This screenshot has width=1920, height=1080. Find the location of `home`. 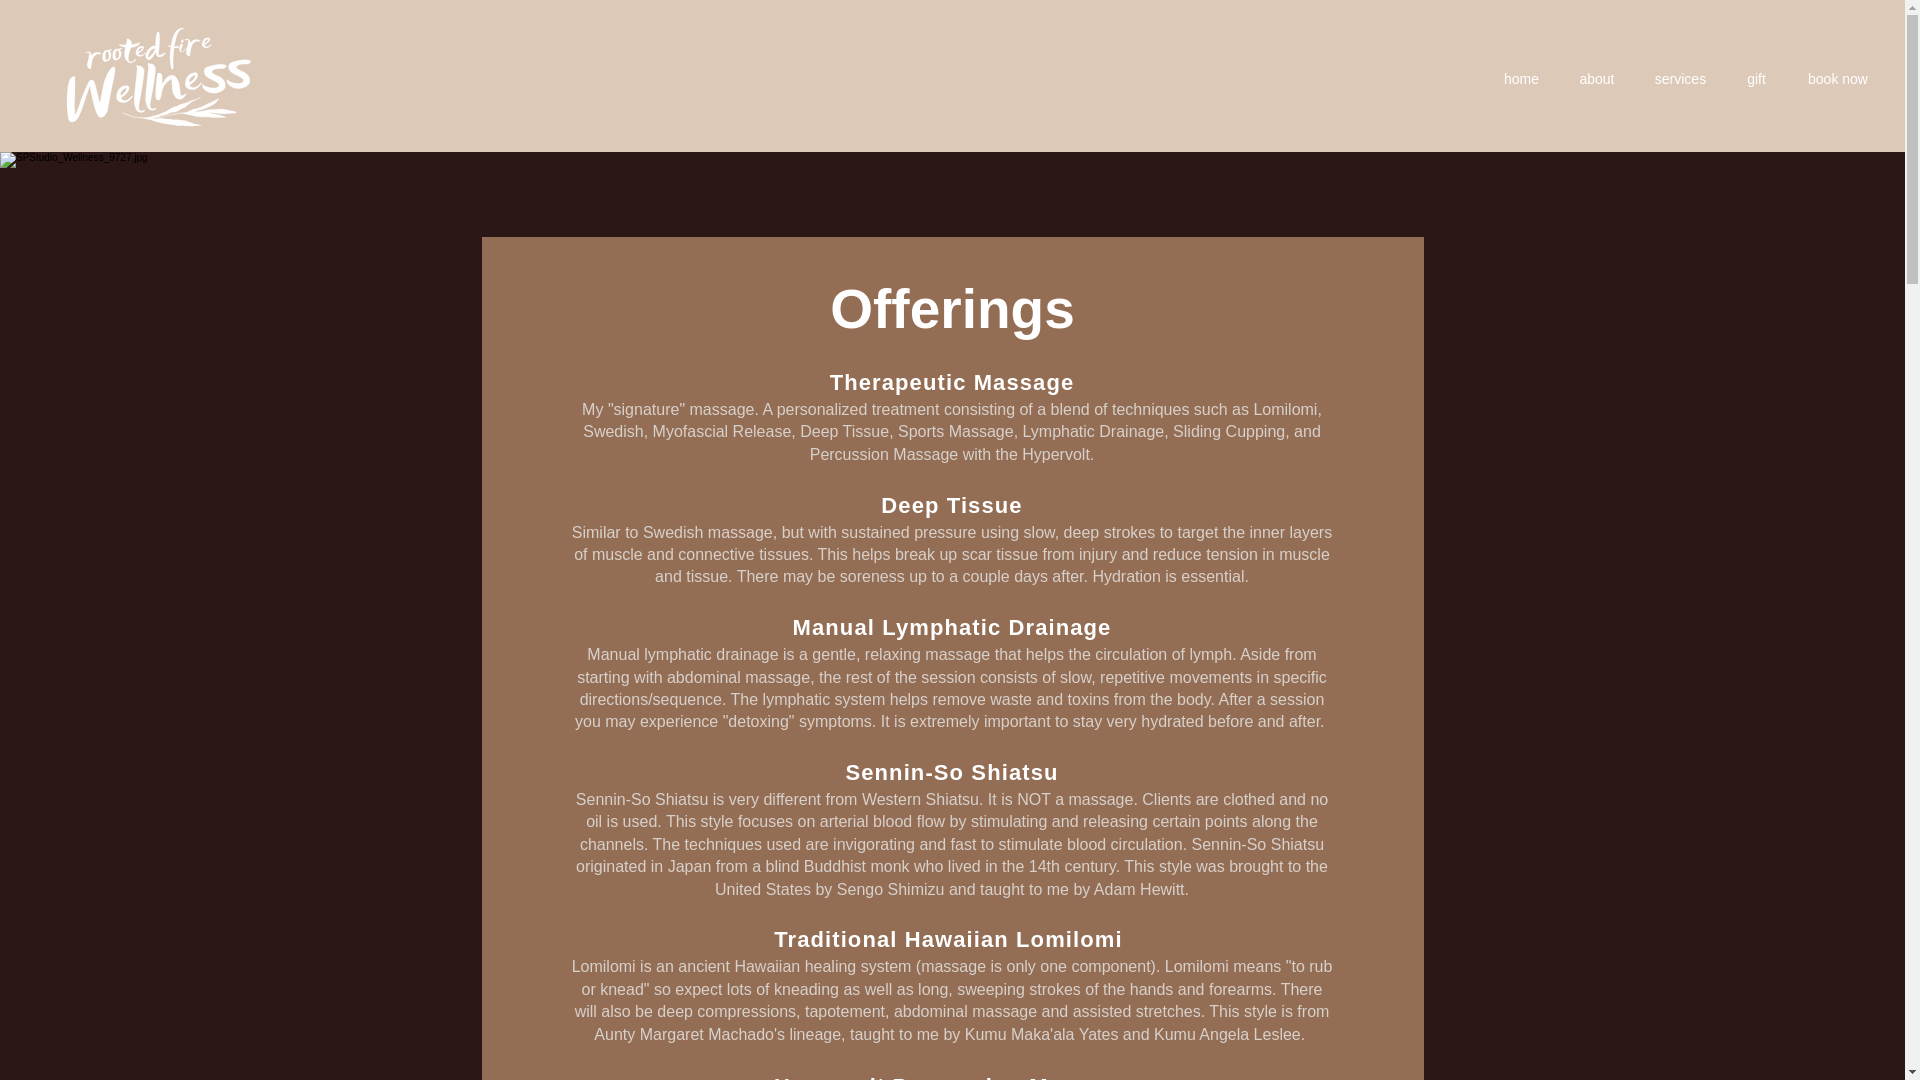

home is located at coordinates (1522, 79).